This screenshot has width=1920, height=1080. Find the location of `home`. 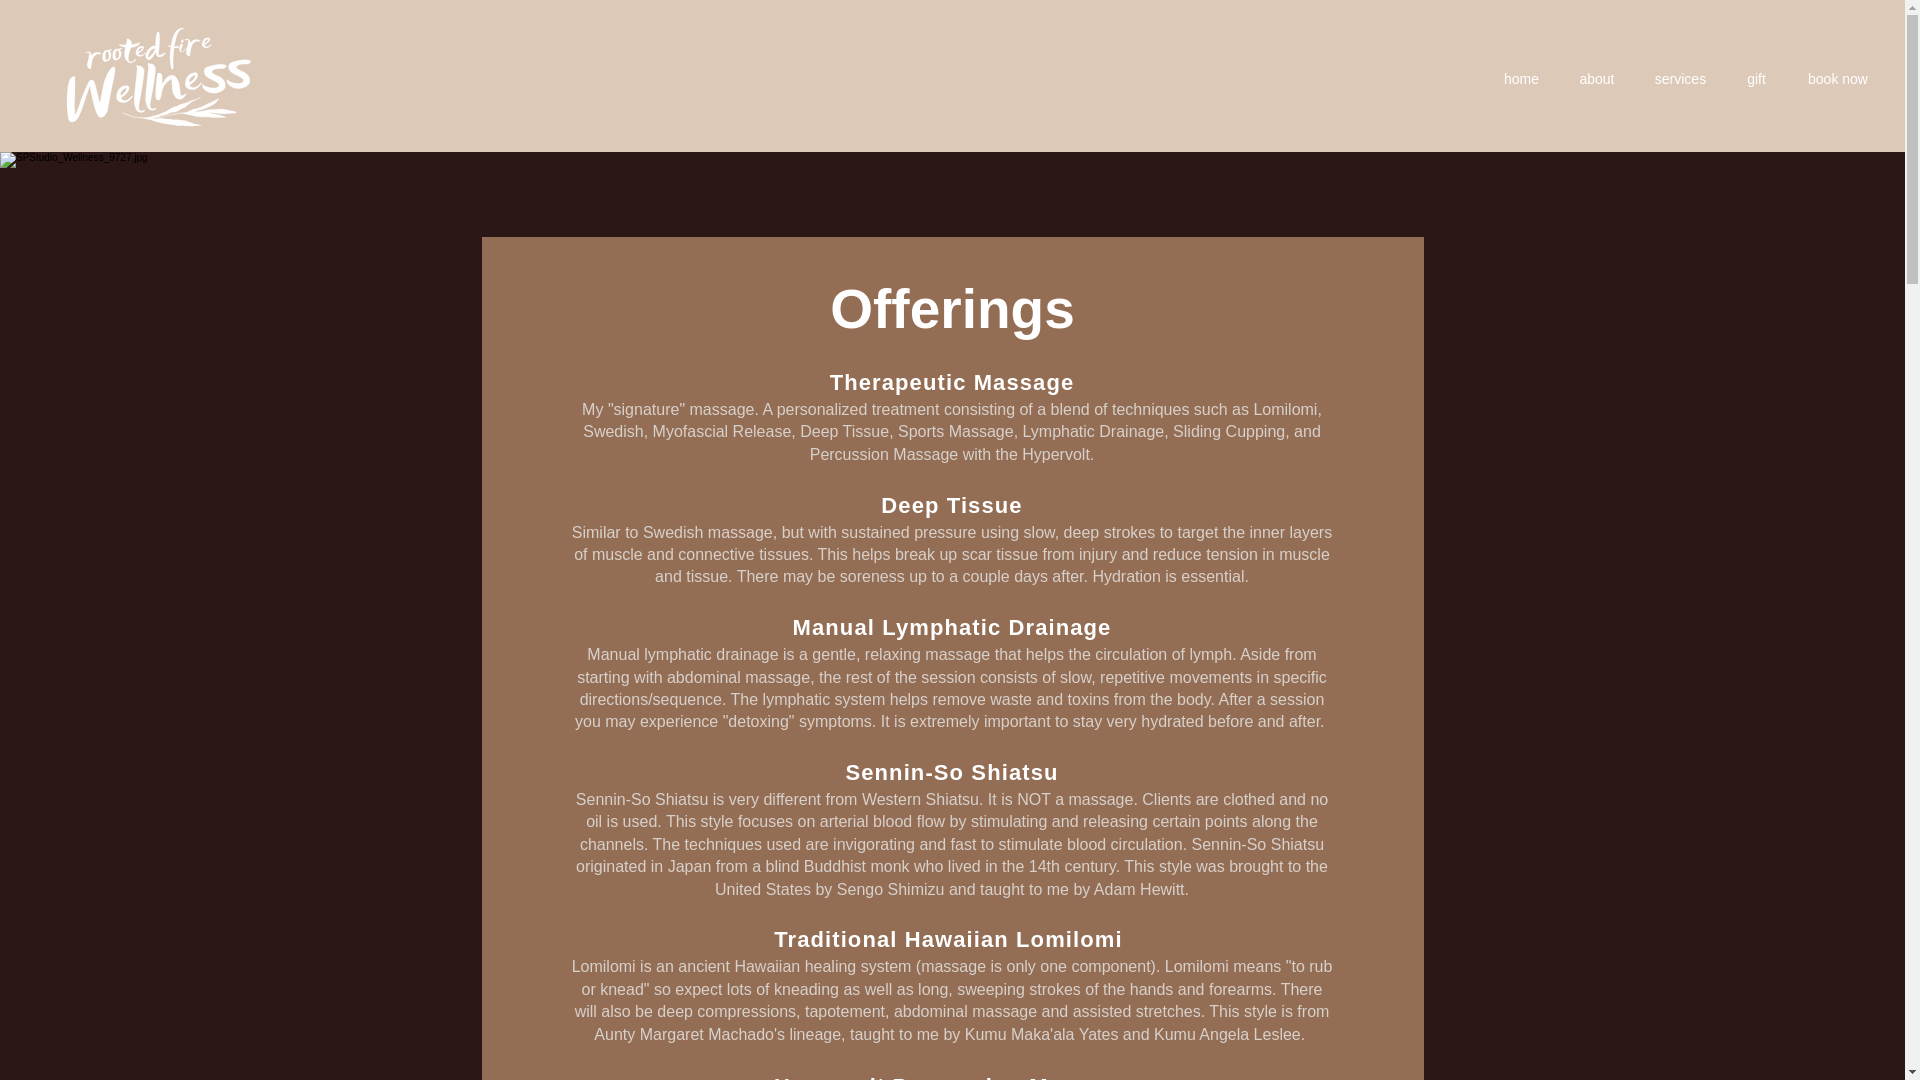

home is located at coordinates (1522, 79).